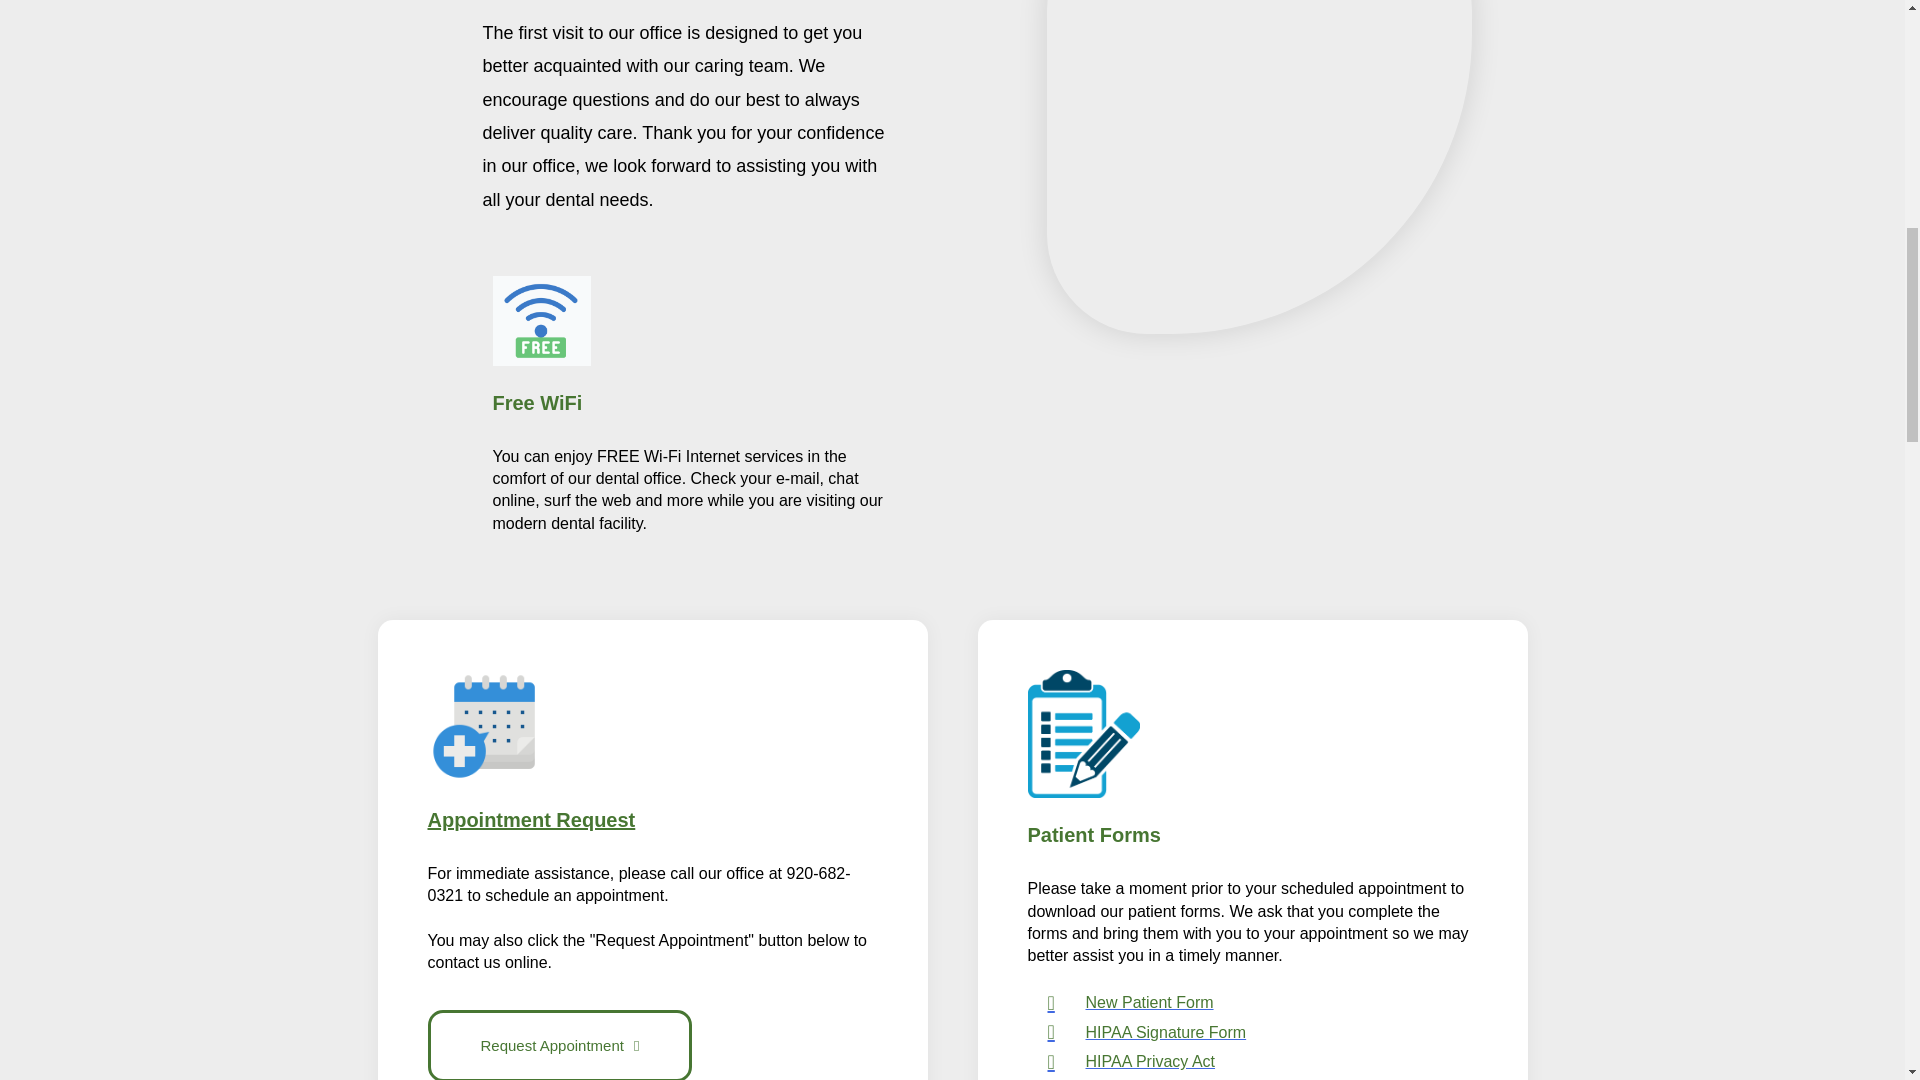  Describe the element at coordinates (1263, 1061) in the screenshot. I see `HIPAA Privacy Act` at that location.